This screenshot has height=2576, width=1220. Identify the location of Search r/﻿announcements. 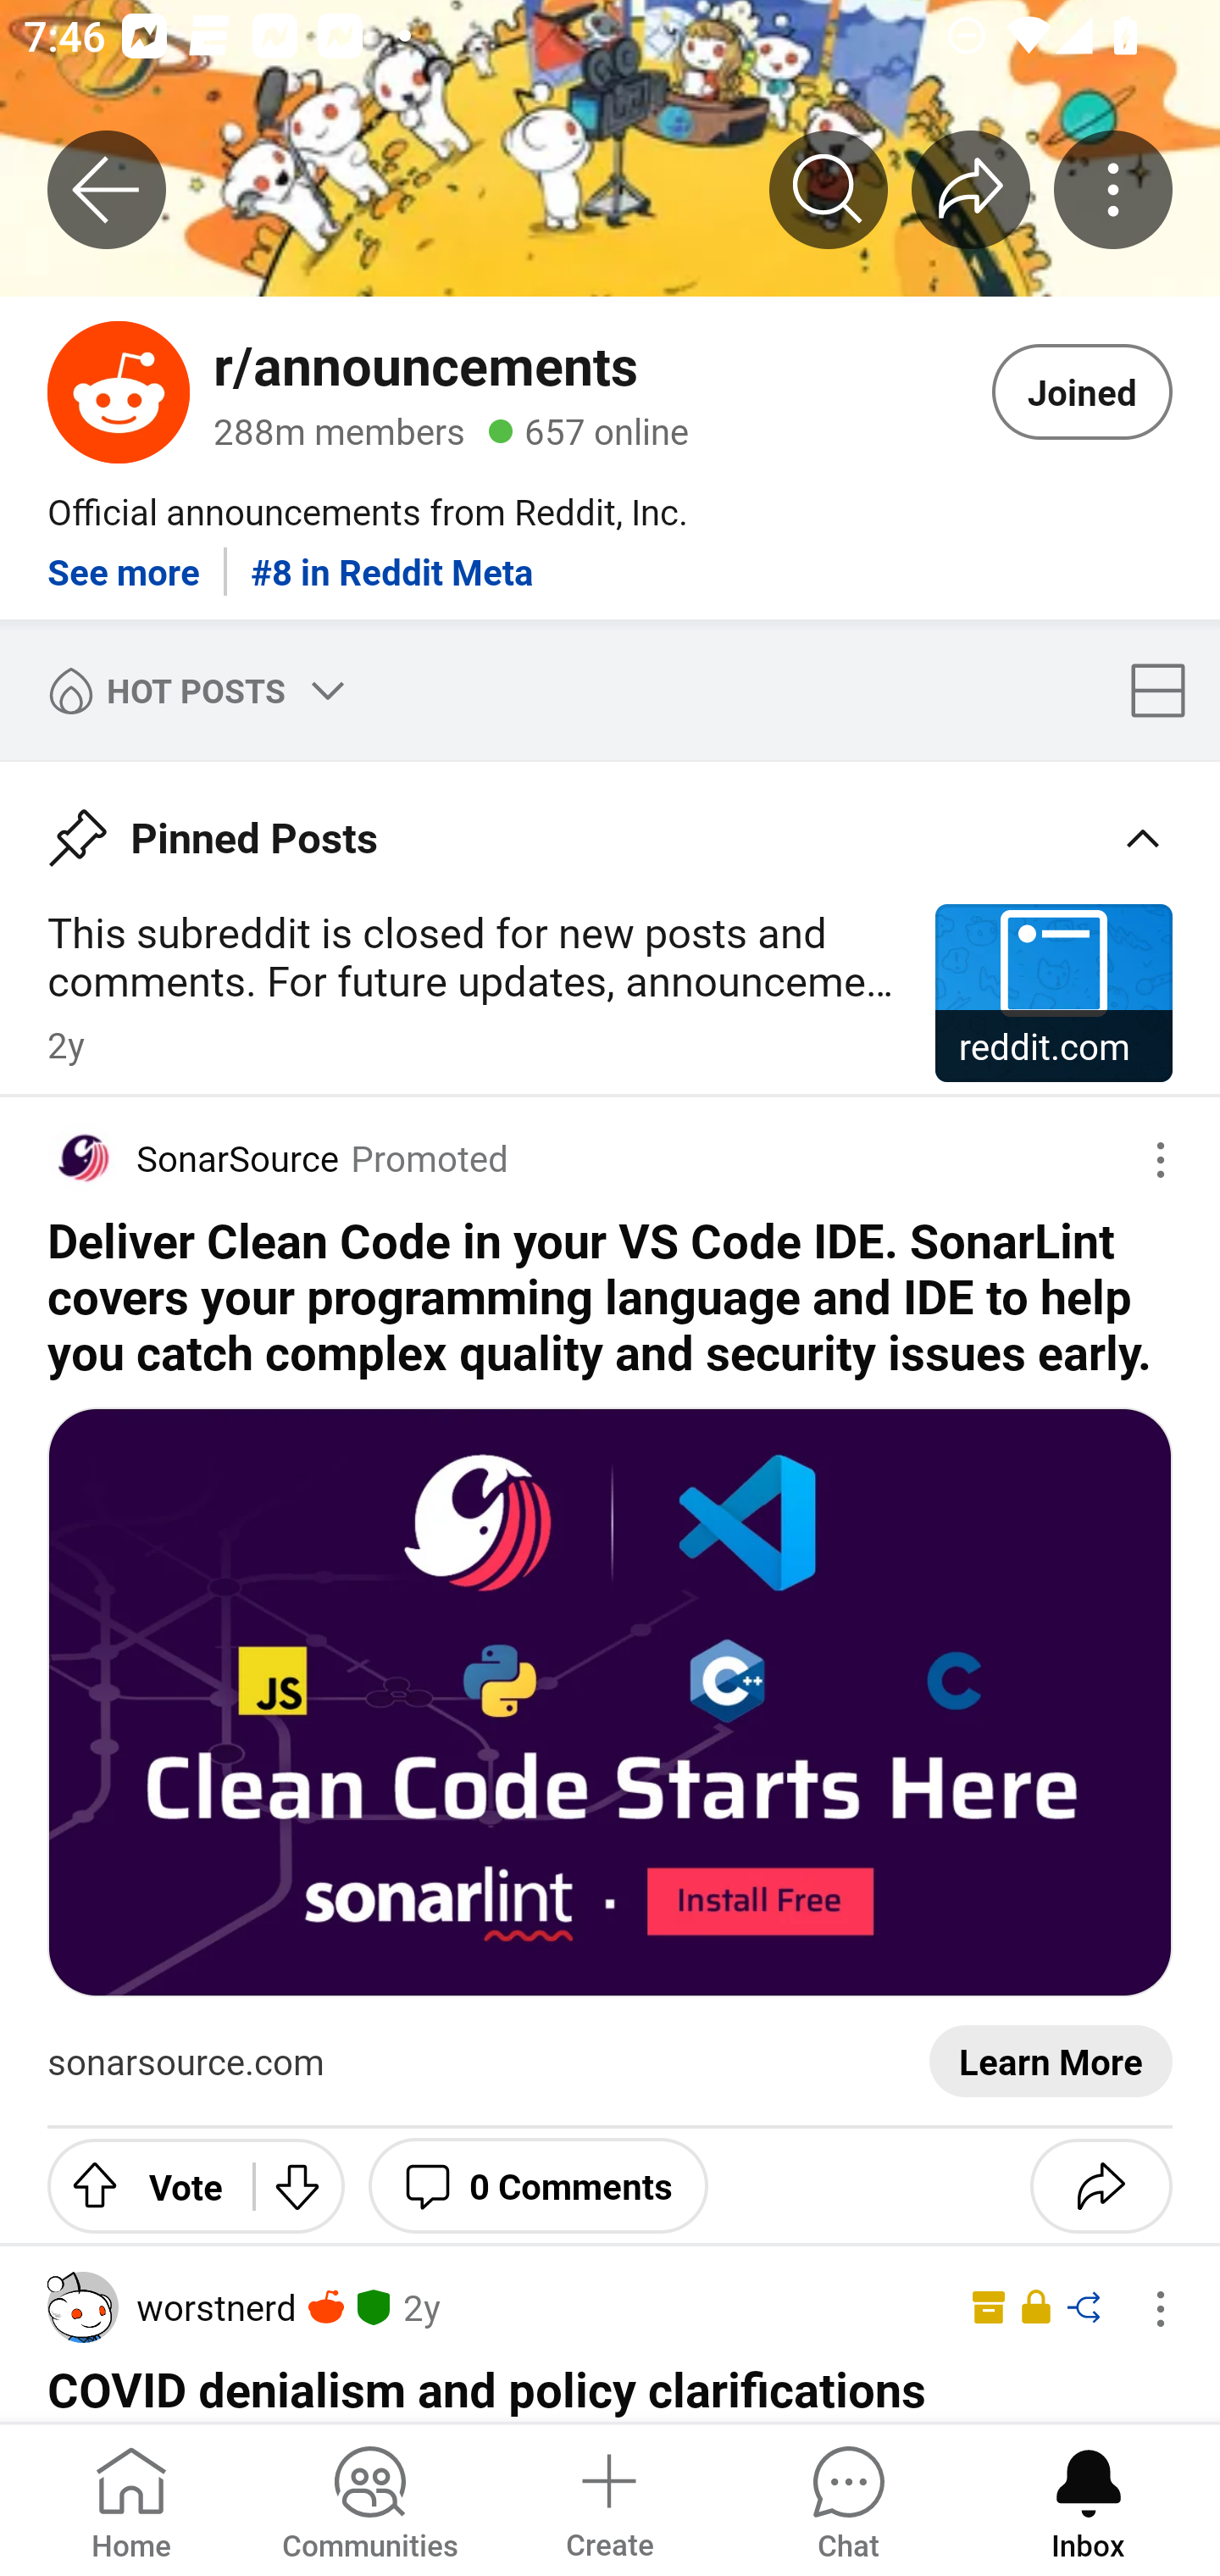
(829, 189).